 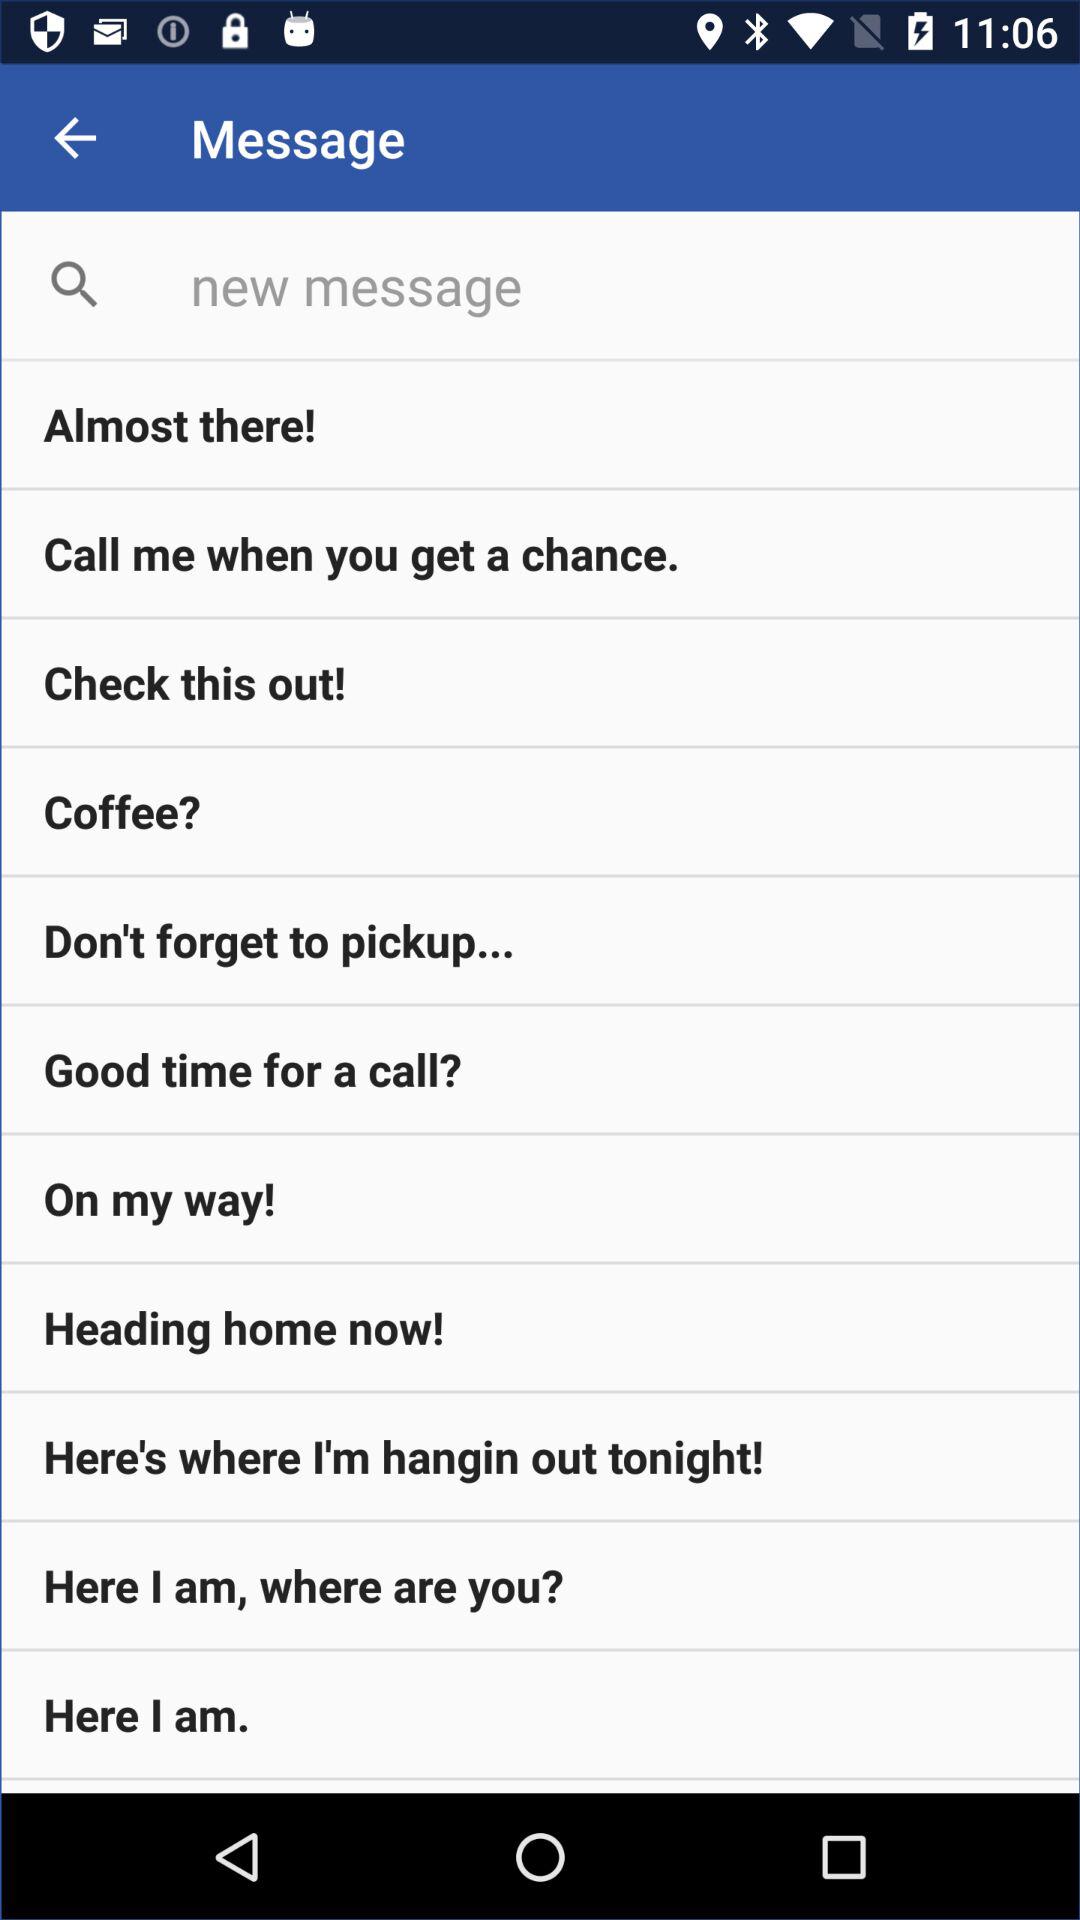 What do you see at coordinates (540, 1786) in the screenshot?
I see `flip to hey look where` at bounding box center [540, 1786].